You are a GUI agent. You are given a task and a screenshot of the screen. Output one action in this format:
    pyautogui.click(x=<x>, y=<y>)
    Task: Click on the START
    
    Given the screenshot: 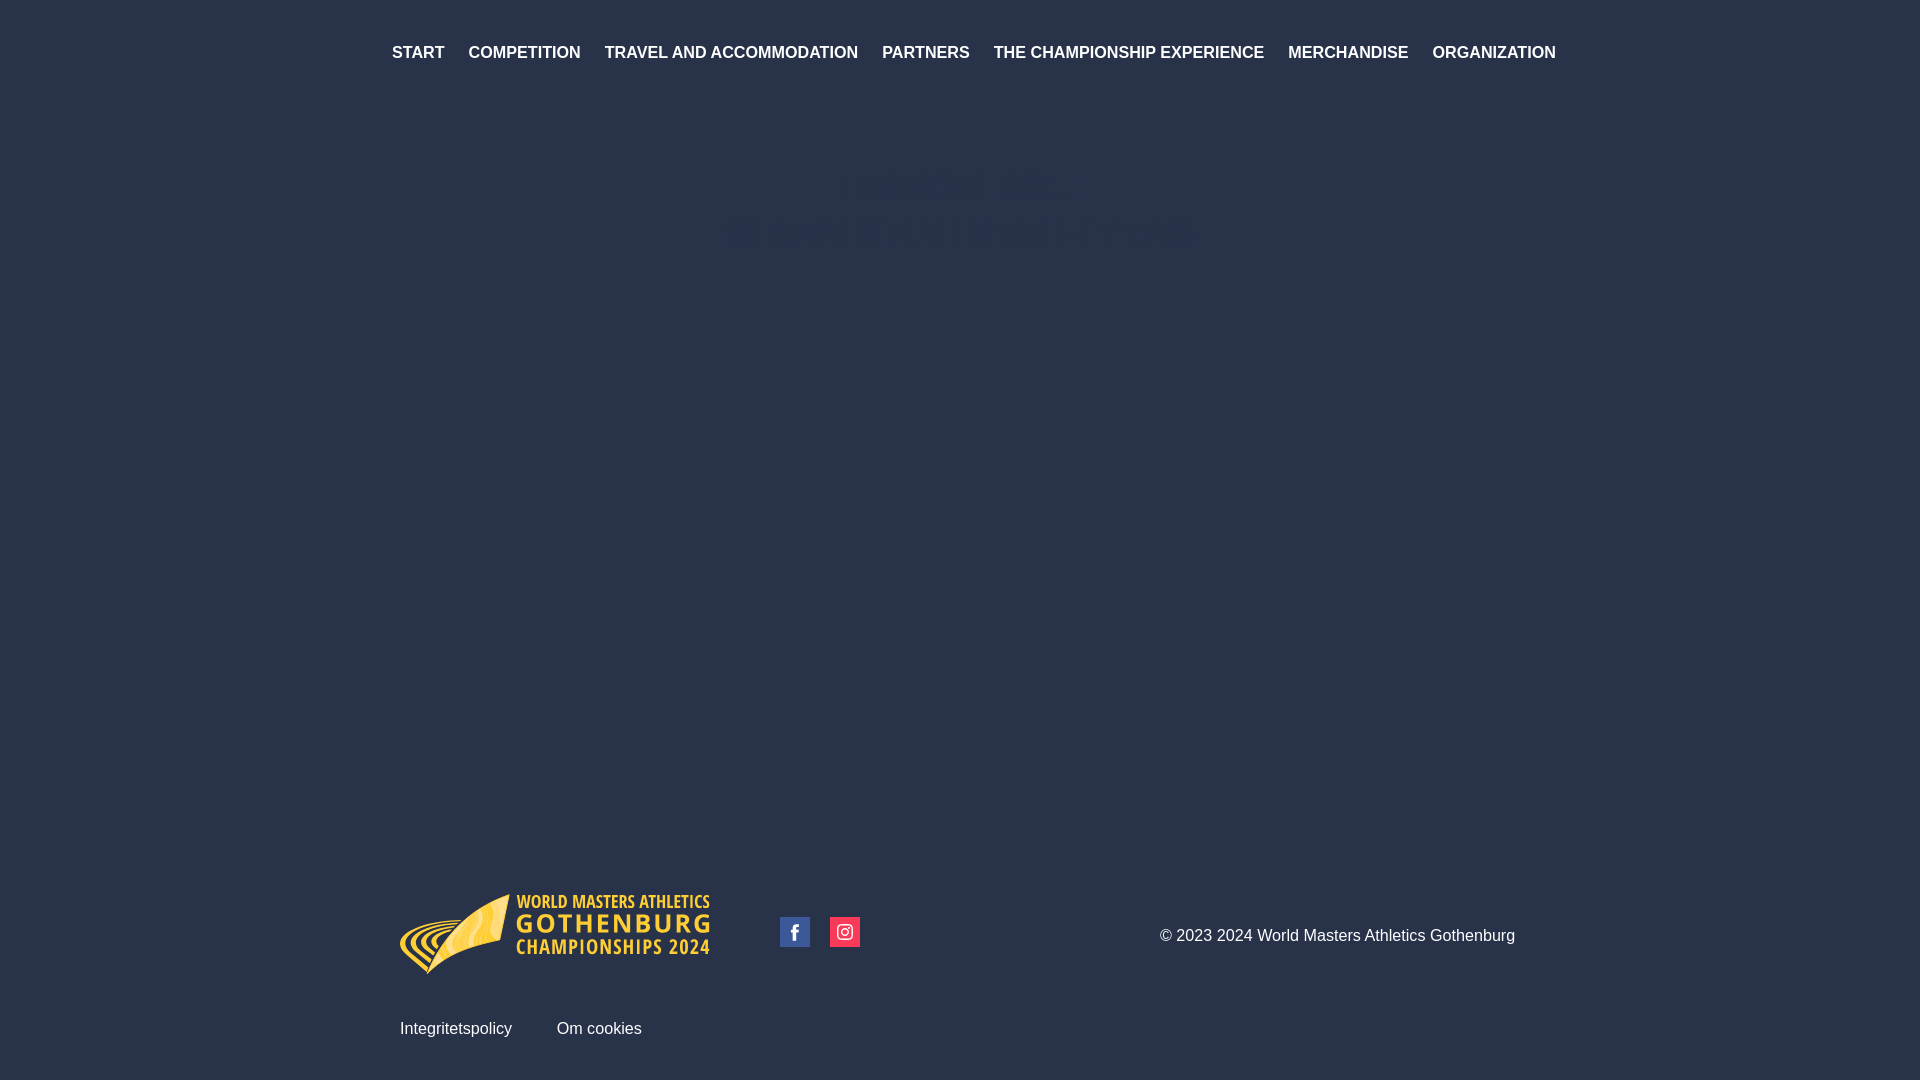 What is the action you would take?
    pyautogui.click(x=418, y=52)
    